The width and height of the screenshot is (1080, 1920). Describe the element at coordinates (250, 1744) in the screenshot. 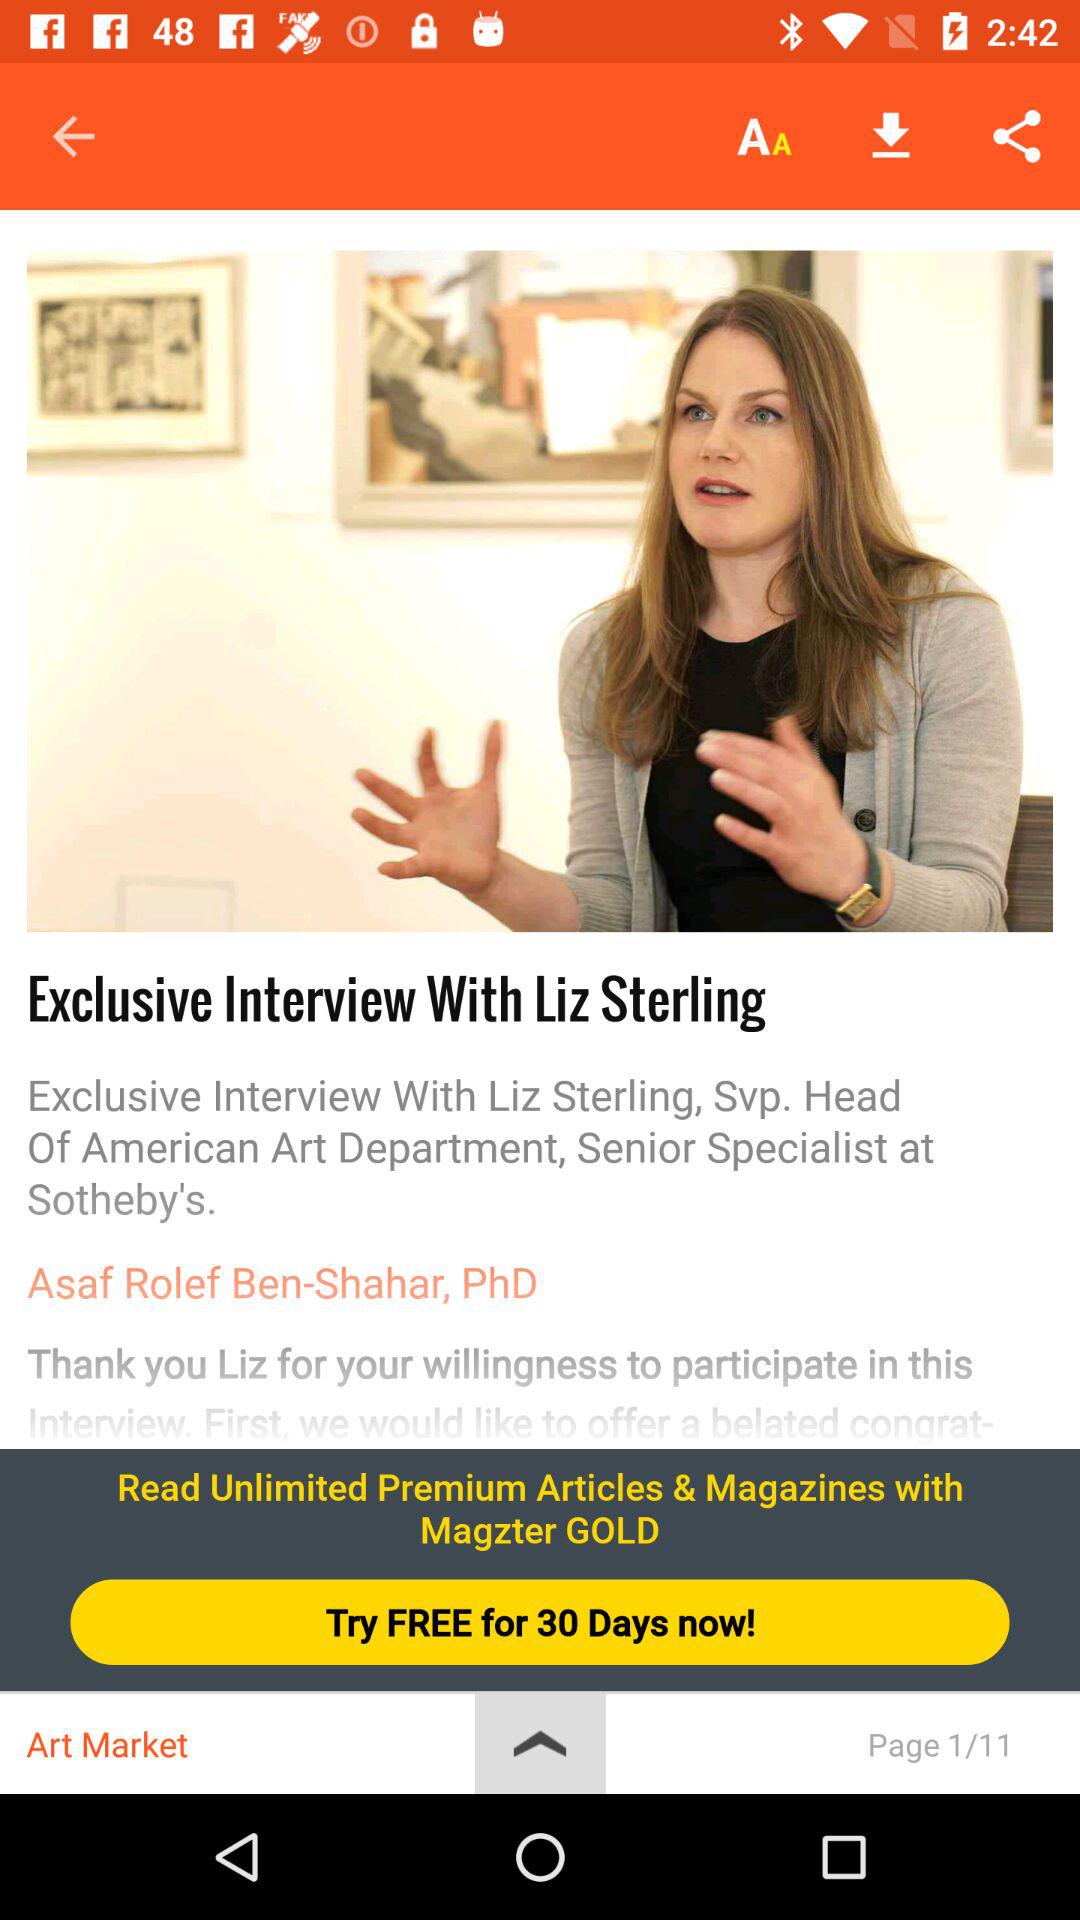

I see `swipe until the art market item` at that location.